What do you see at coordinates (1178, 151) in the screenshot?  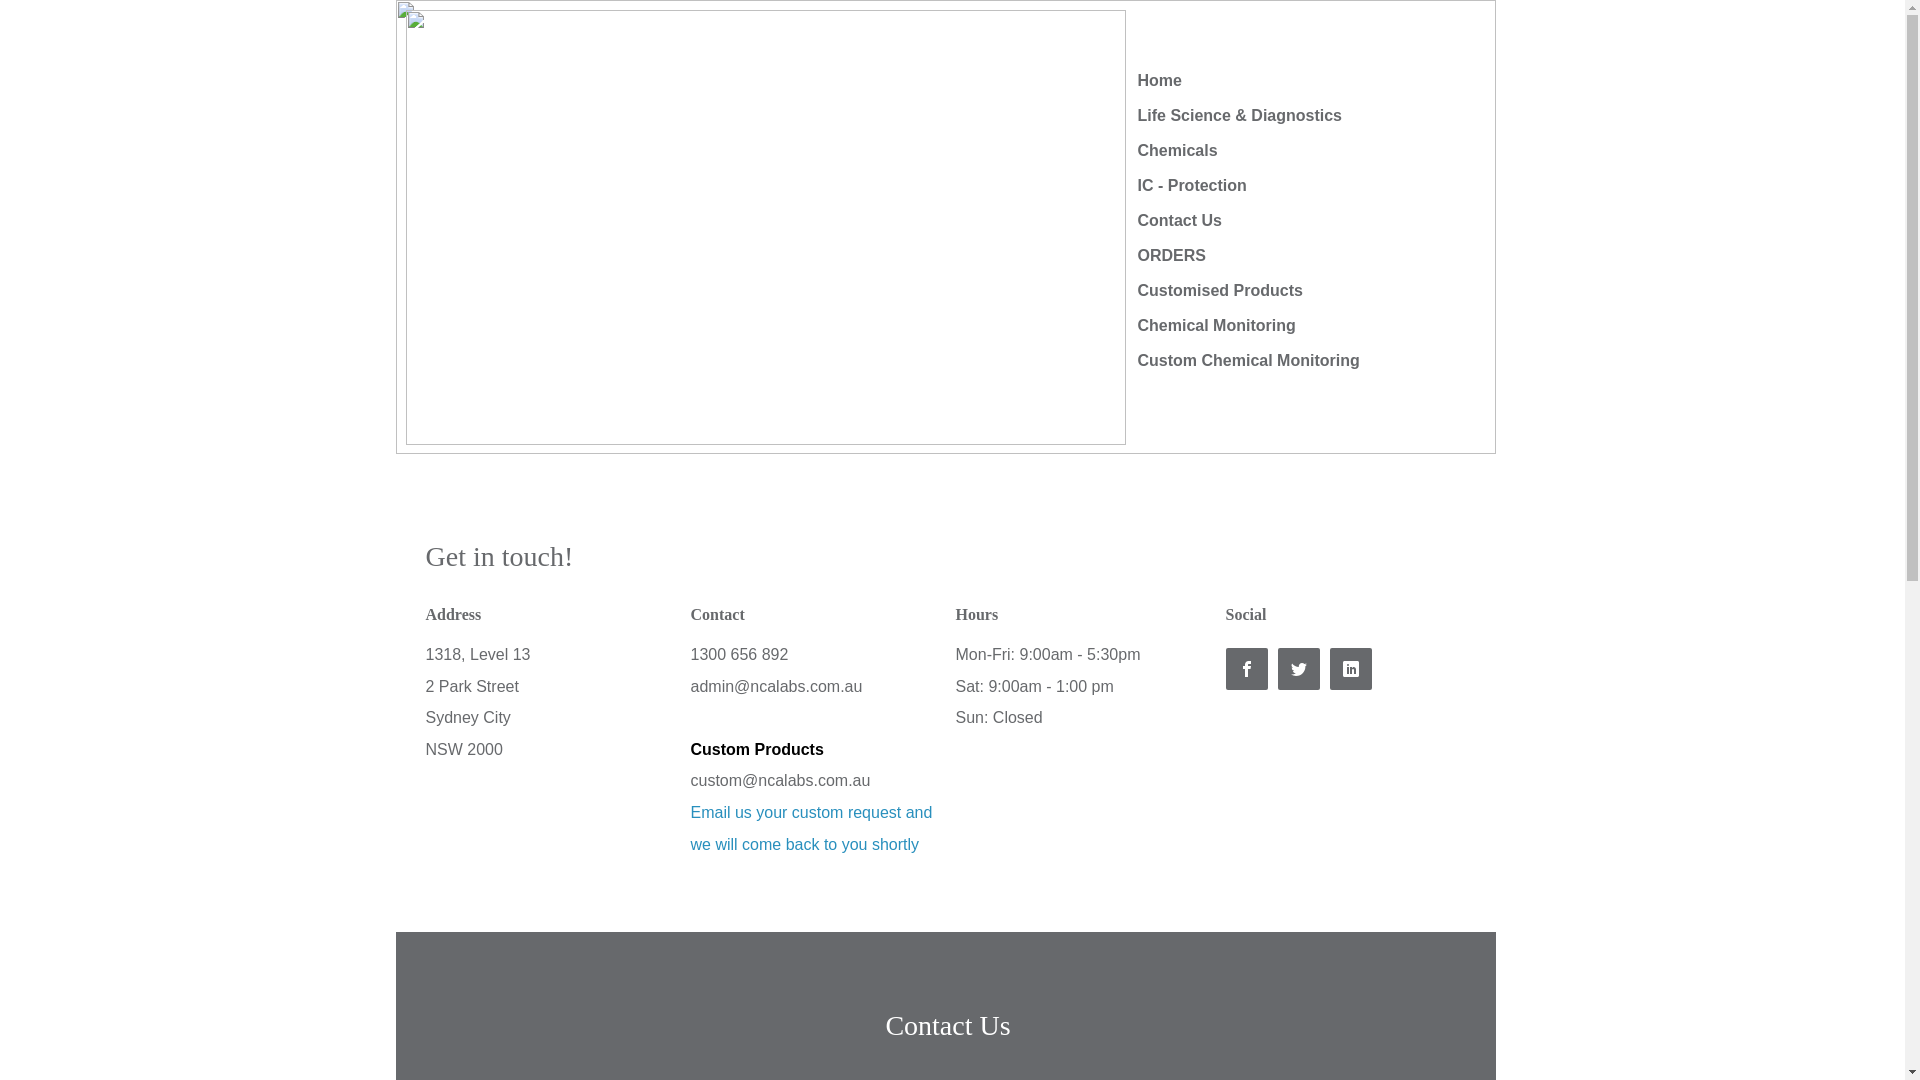 I see `Chemicals` at bounding box center [1178, 151].